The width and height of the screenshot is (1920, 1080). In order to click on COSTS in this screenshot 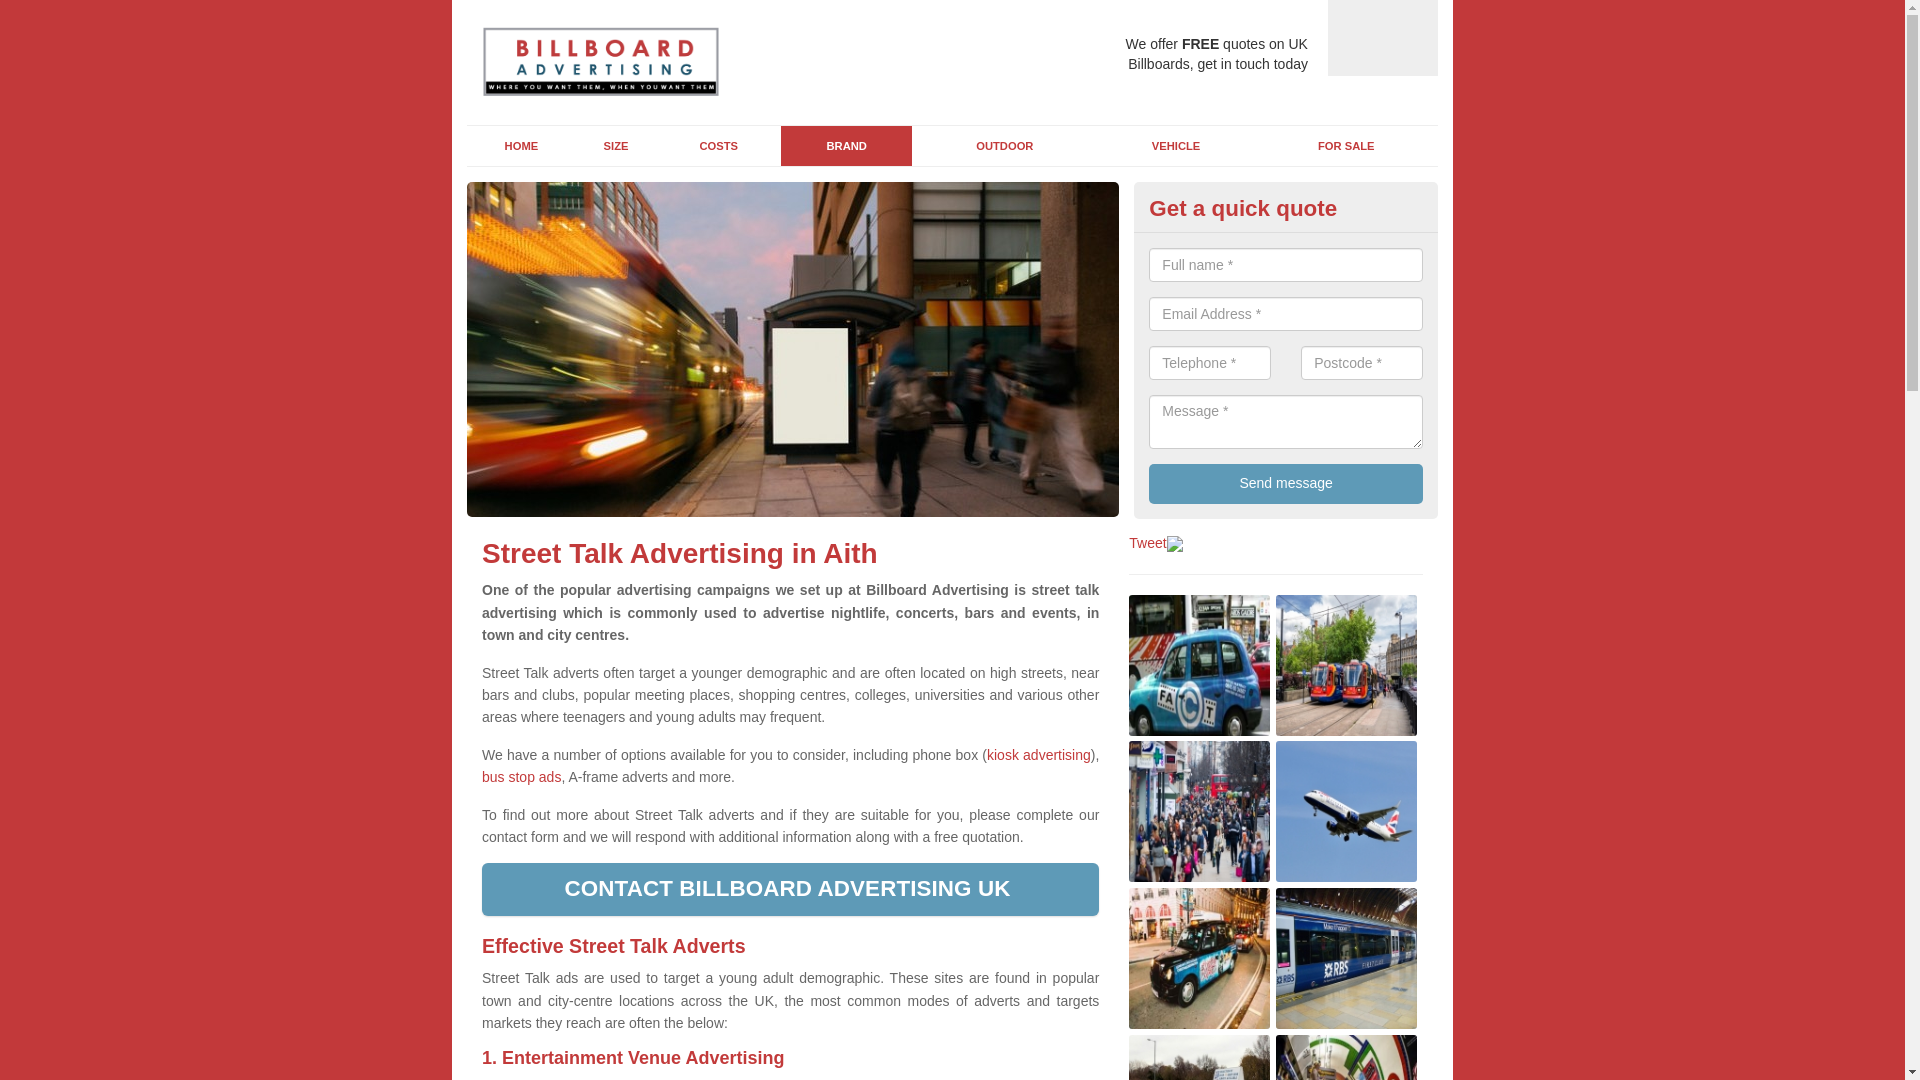, I will do `click(718, 146)`.